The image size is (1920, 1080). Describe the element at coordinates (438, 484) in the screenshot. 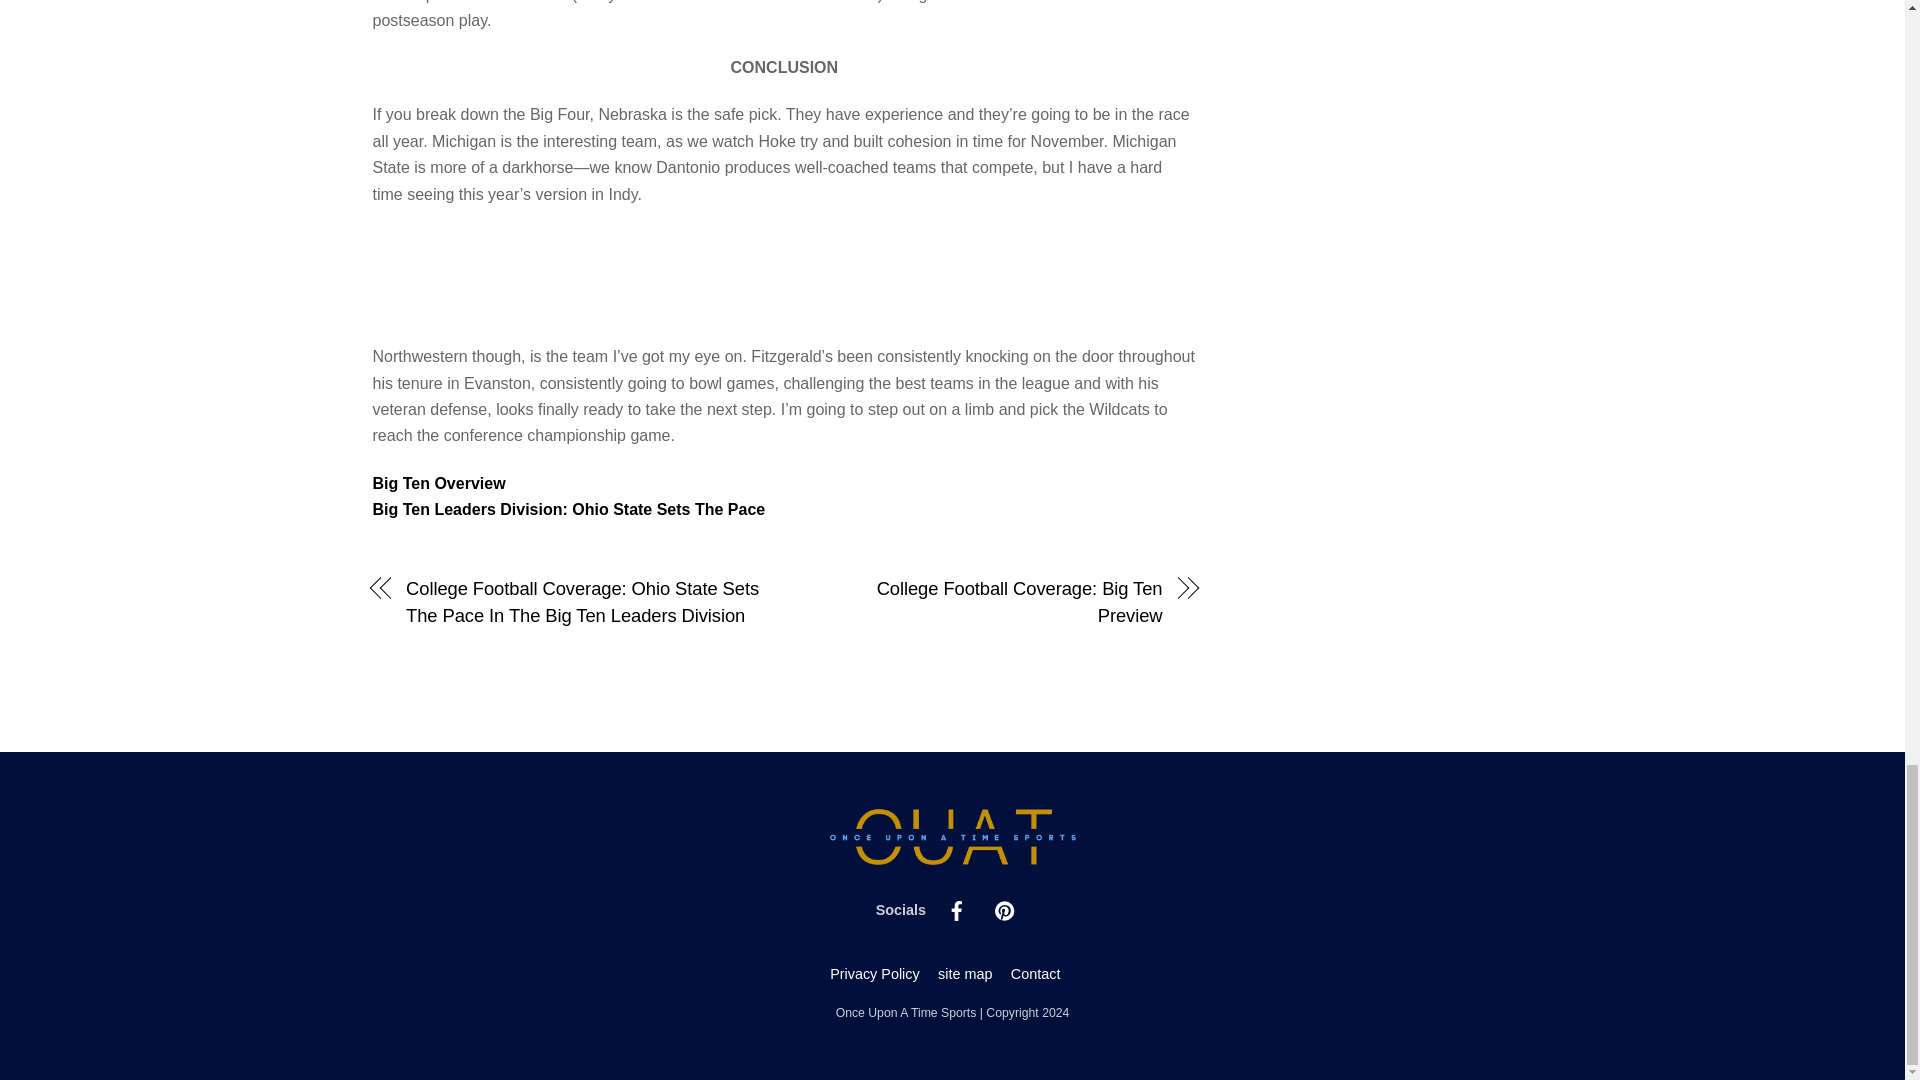

I see `college football coverage` at that location.